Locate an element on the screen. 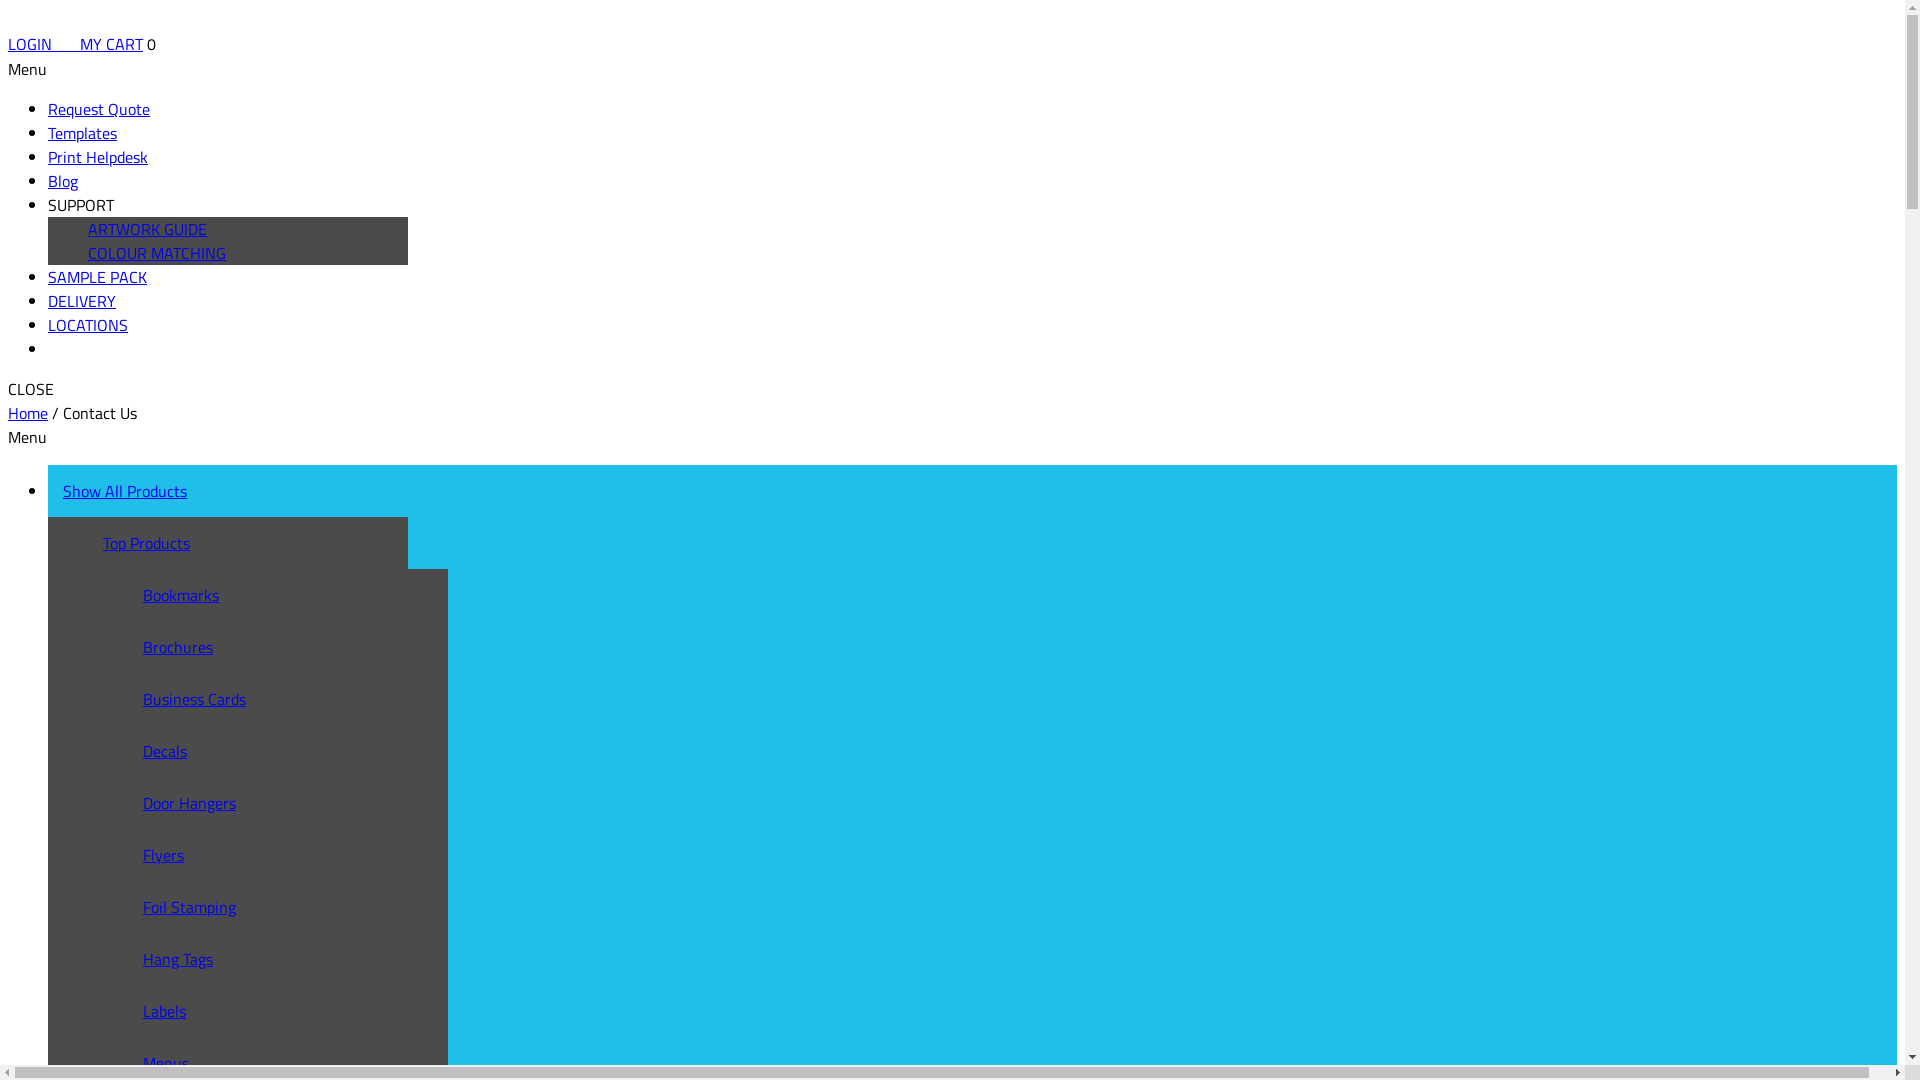 The image size is (1920, 1080). Top Products is located at coordinates (263, 543).